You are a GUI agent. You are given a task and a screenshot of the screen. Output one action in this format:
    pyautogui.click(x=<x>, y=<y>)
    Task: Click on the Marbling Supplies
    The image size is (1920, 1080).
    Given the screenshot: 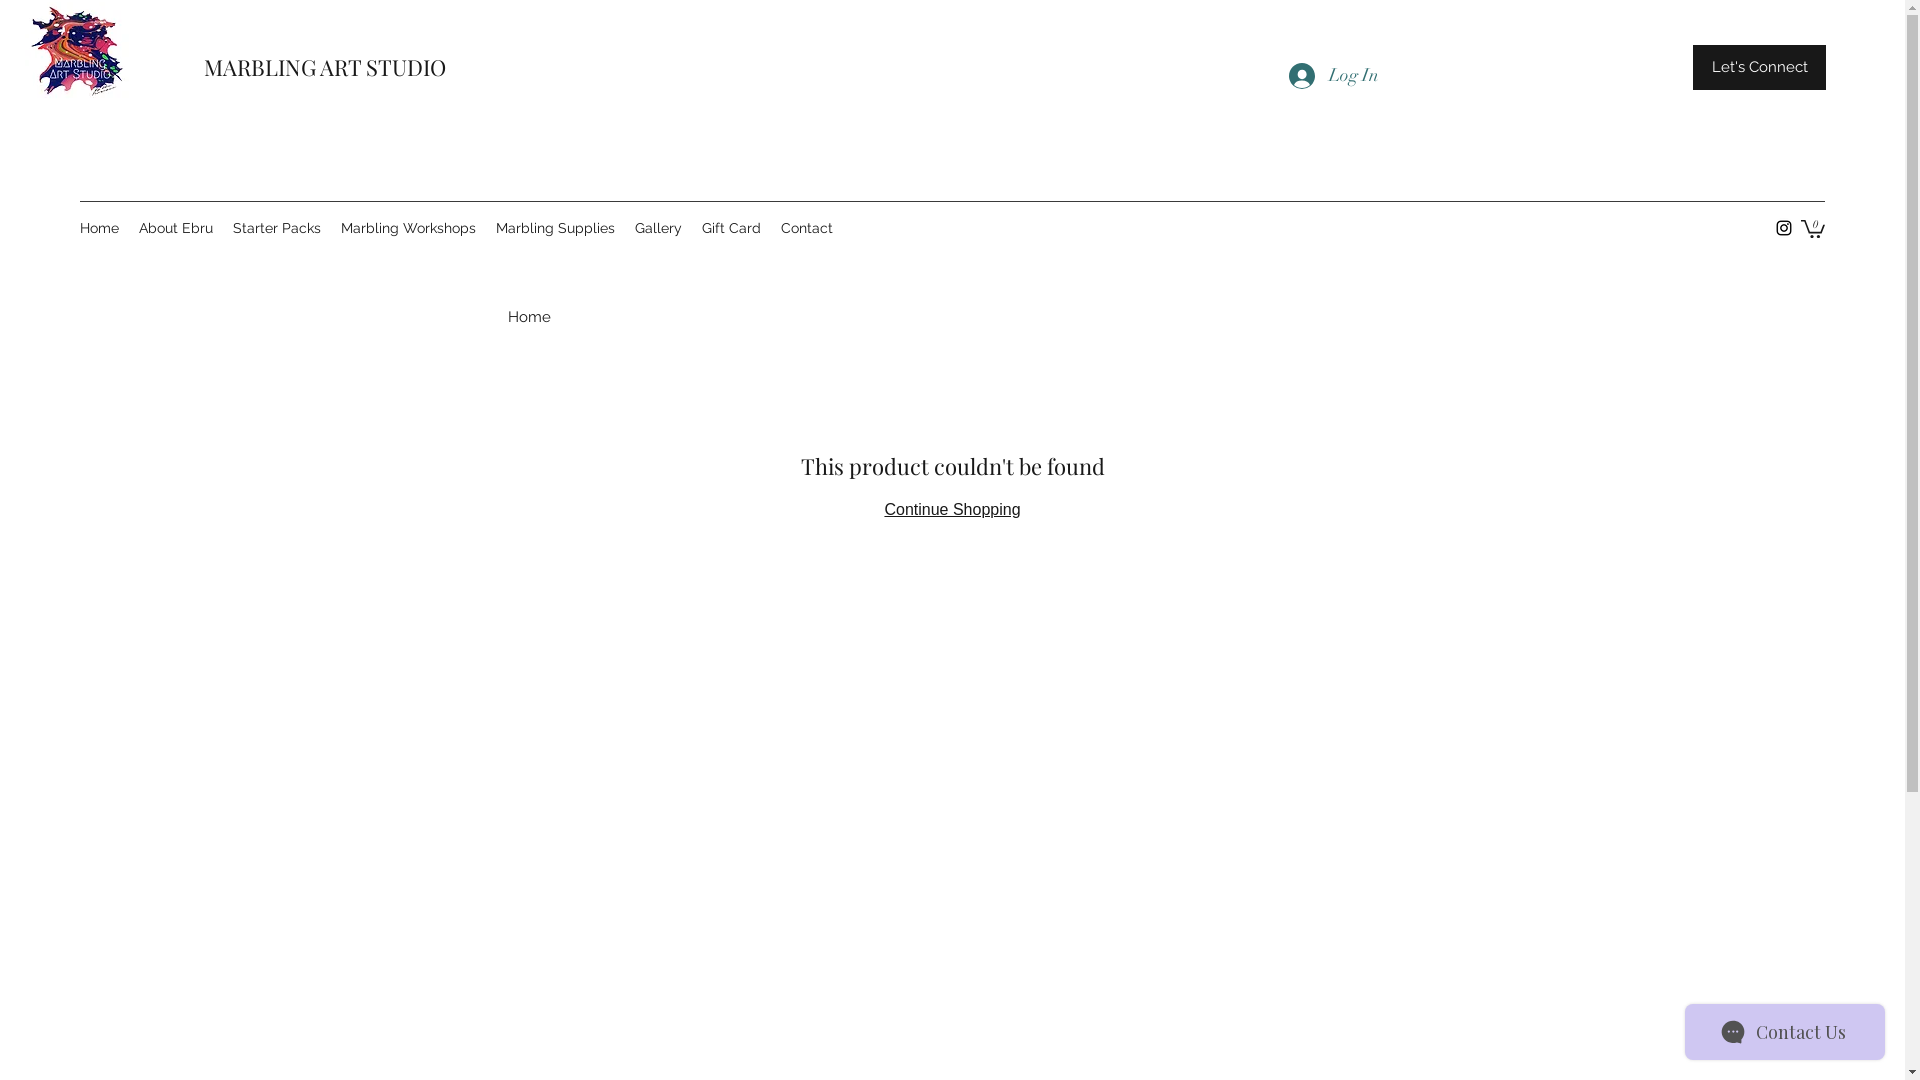 What is the action you would take?
    pyautogui.click(x=556, y=228)
    